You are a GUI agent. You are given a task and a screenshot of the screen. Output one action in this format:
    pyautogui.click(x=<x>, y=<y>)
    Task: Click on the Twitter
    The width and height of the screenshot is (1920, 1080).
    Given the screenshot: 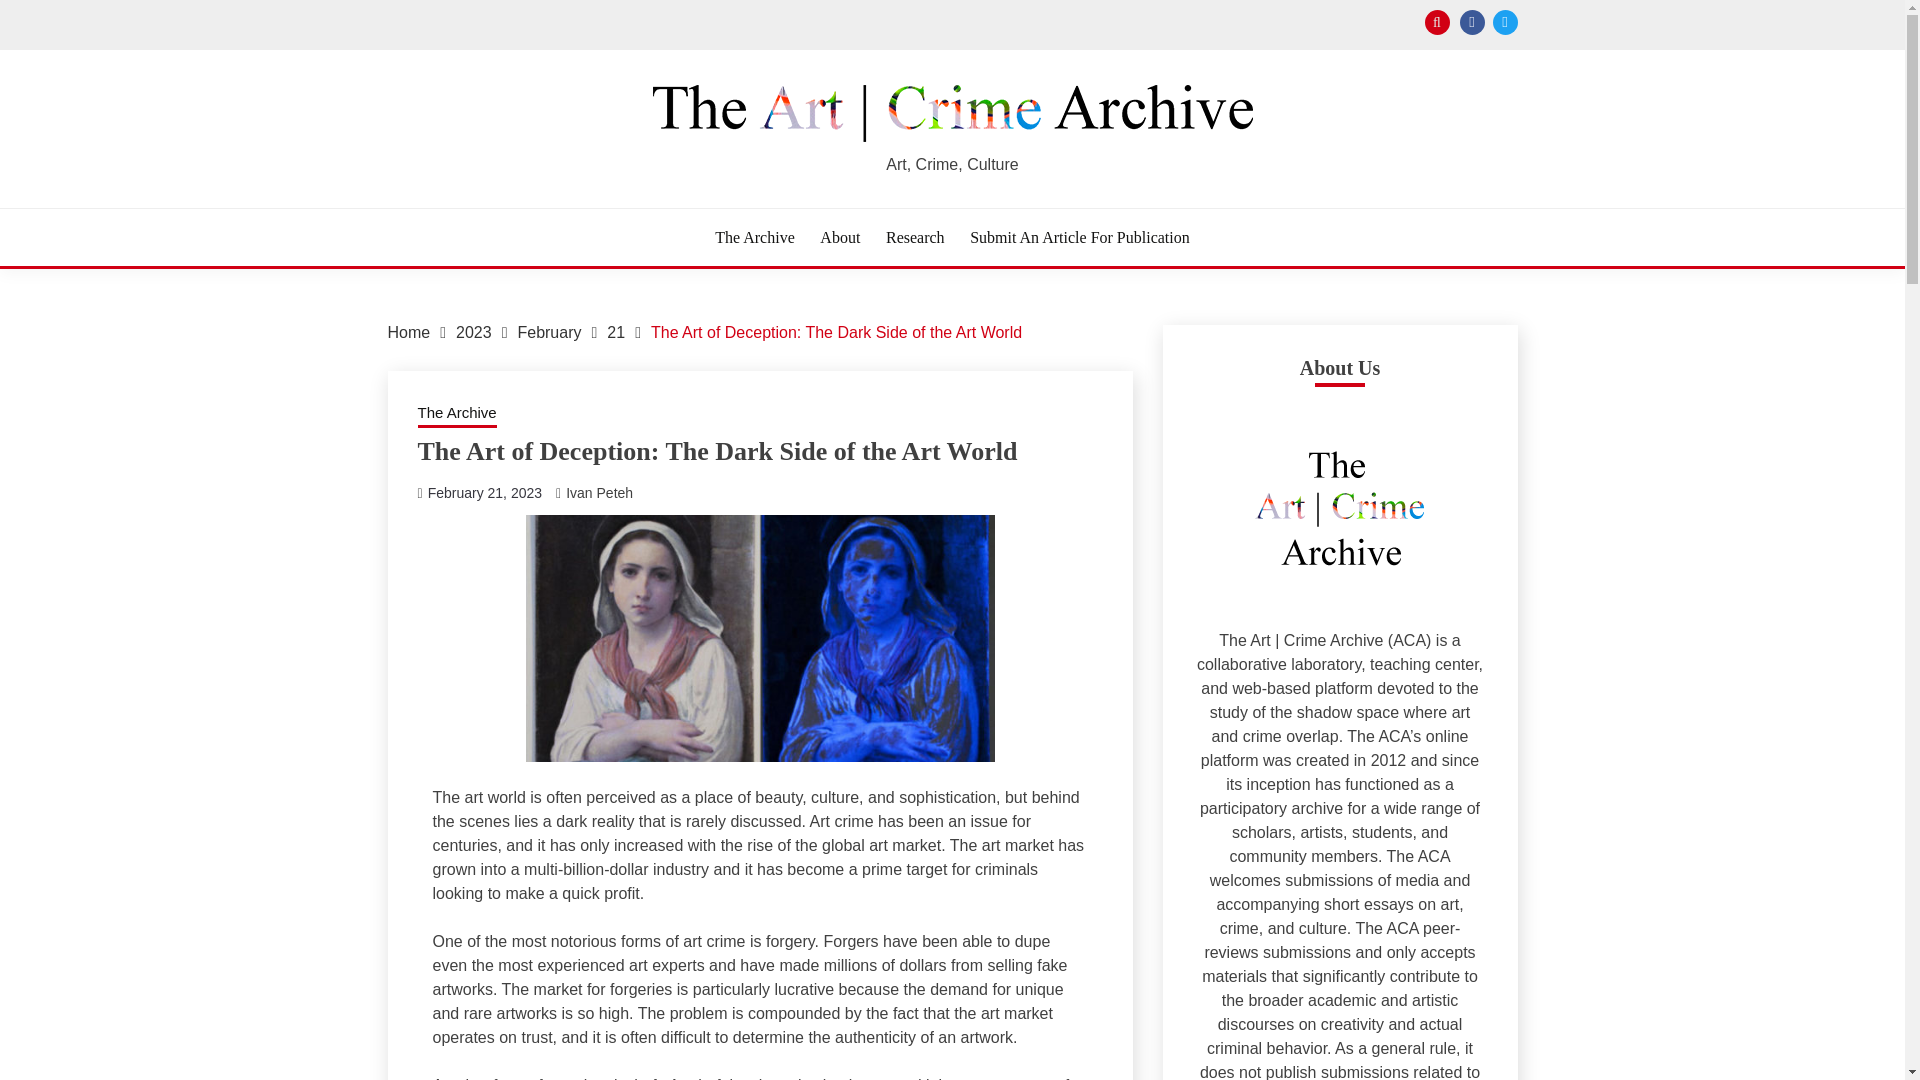 What is the action you would take?
    pyautogui.click(x=1504, y=22)
    